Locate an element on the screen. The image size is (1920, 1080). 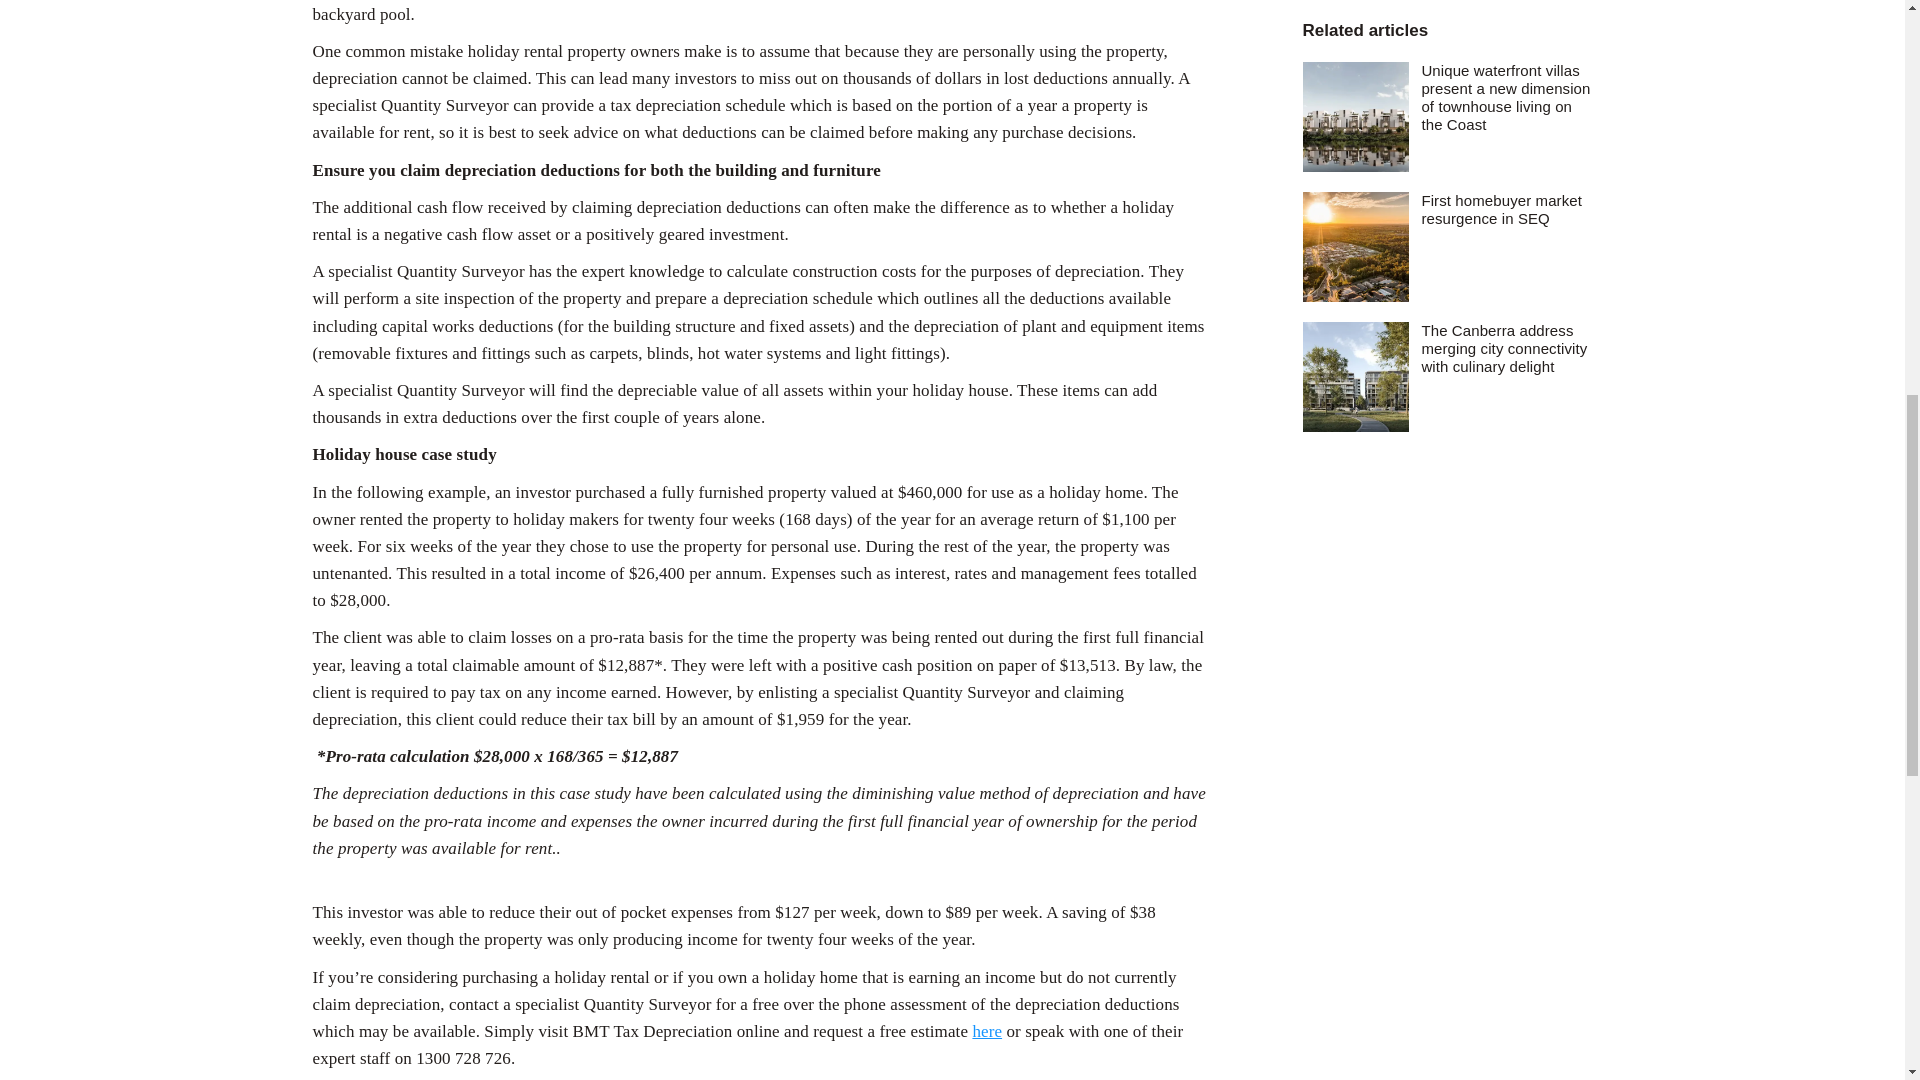
First homebuyer market resurgence in SEQ is located at coordinates (1506, 146).